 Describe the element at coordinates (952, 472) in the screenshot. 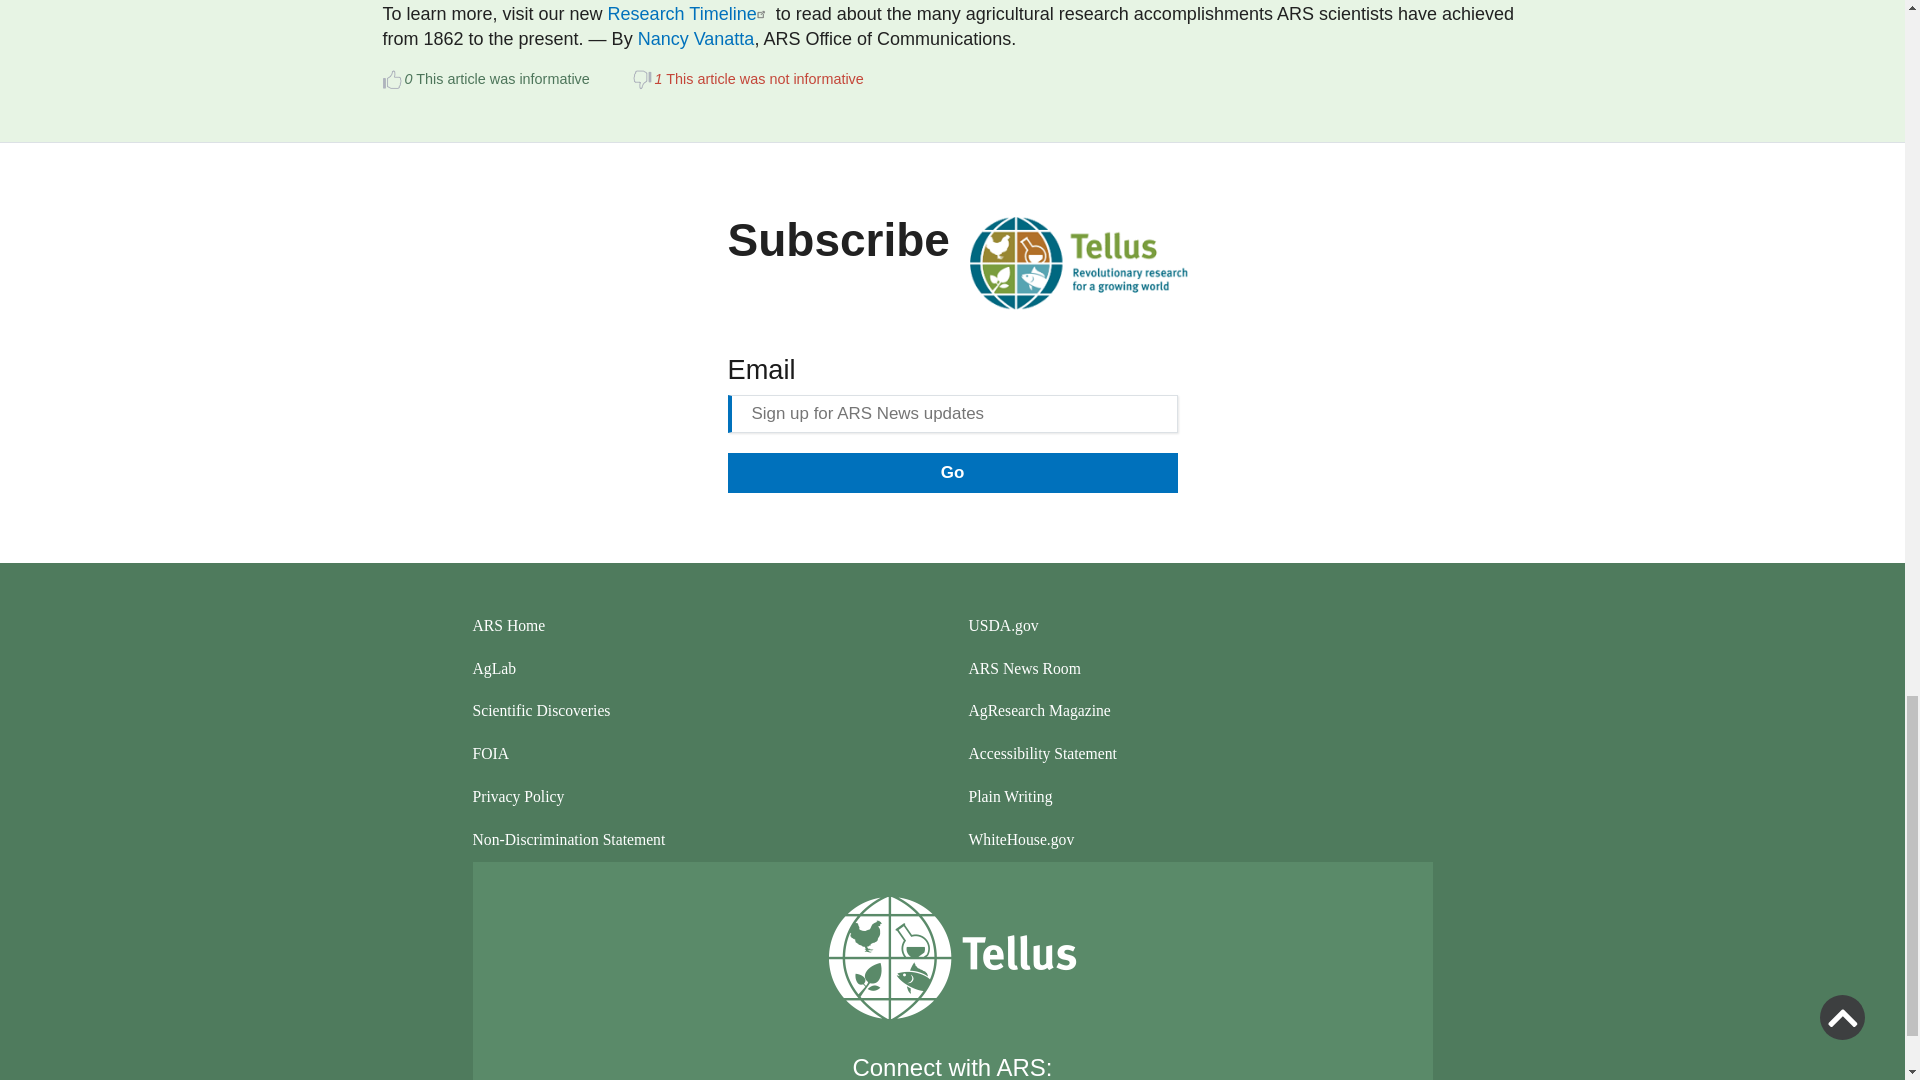

I see `Go` at that location.